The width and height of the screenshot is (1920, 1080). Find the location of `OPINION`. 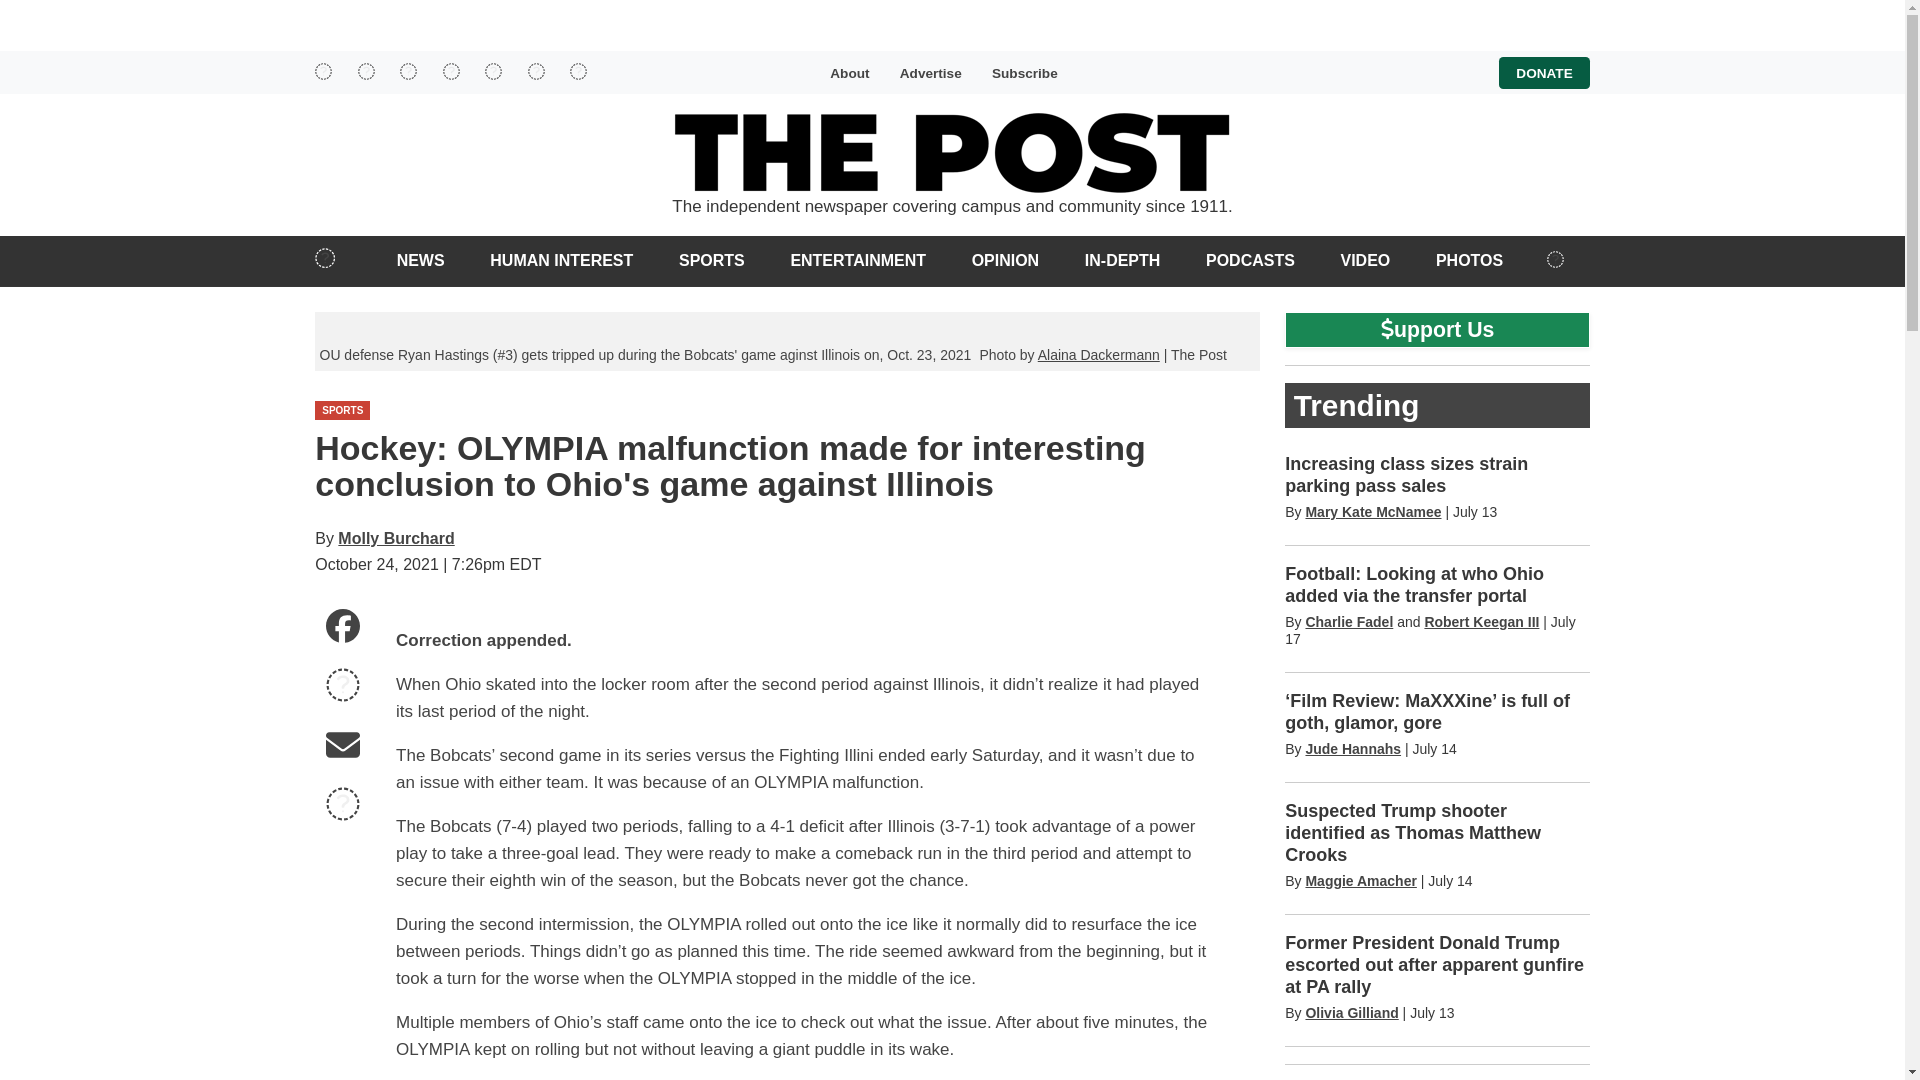

OPINION is located at coordinates (1006, 260).